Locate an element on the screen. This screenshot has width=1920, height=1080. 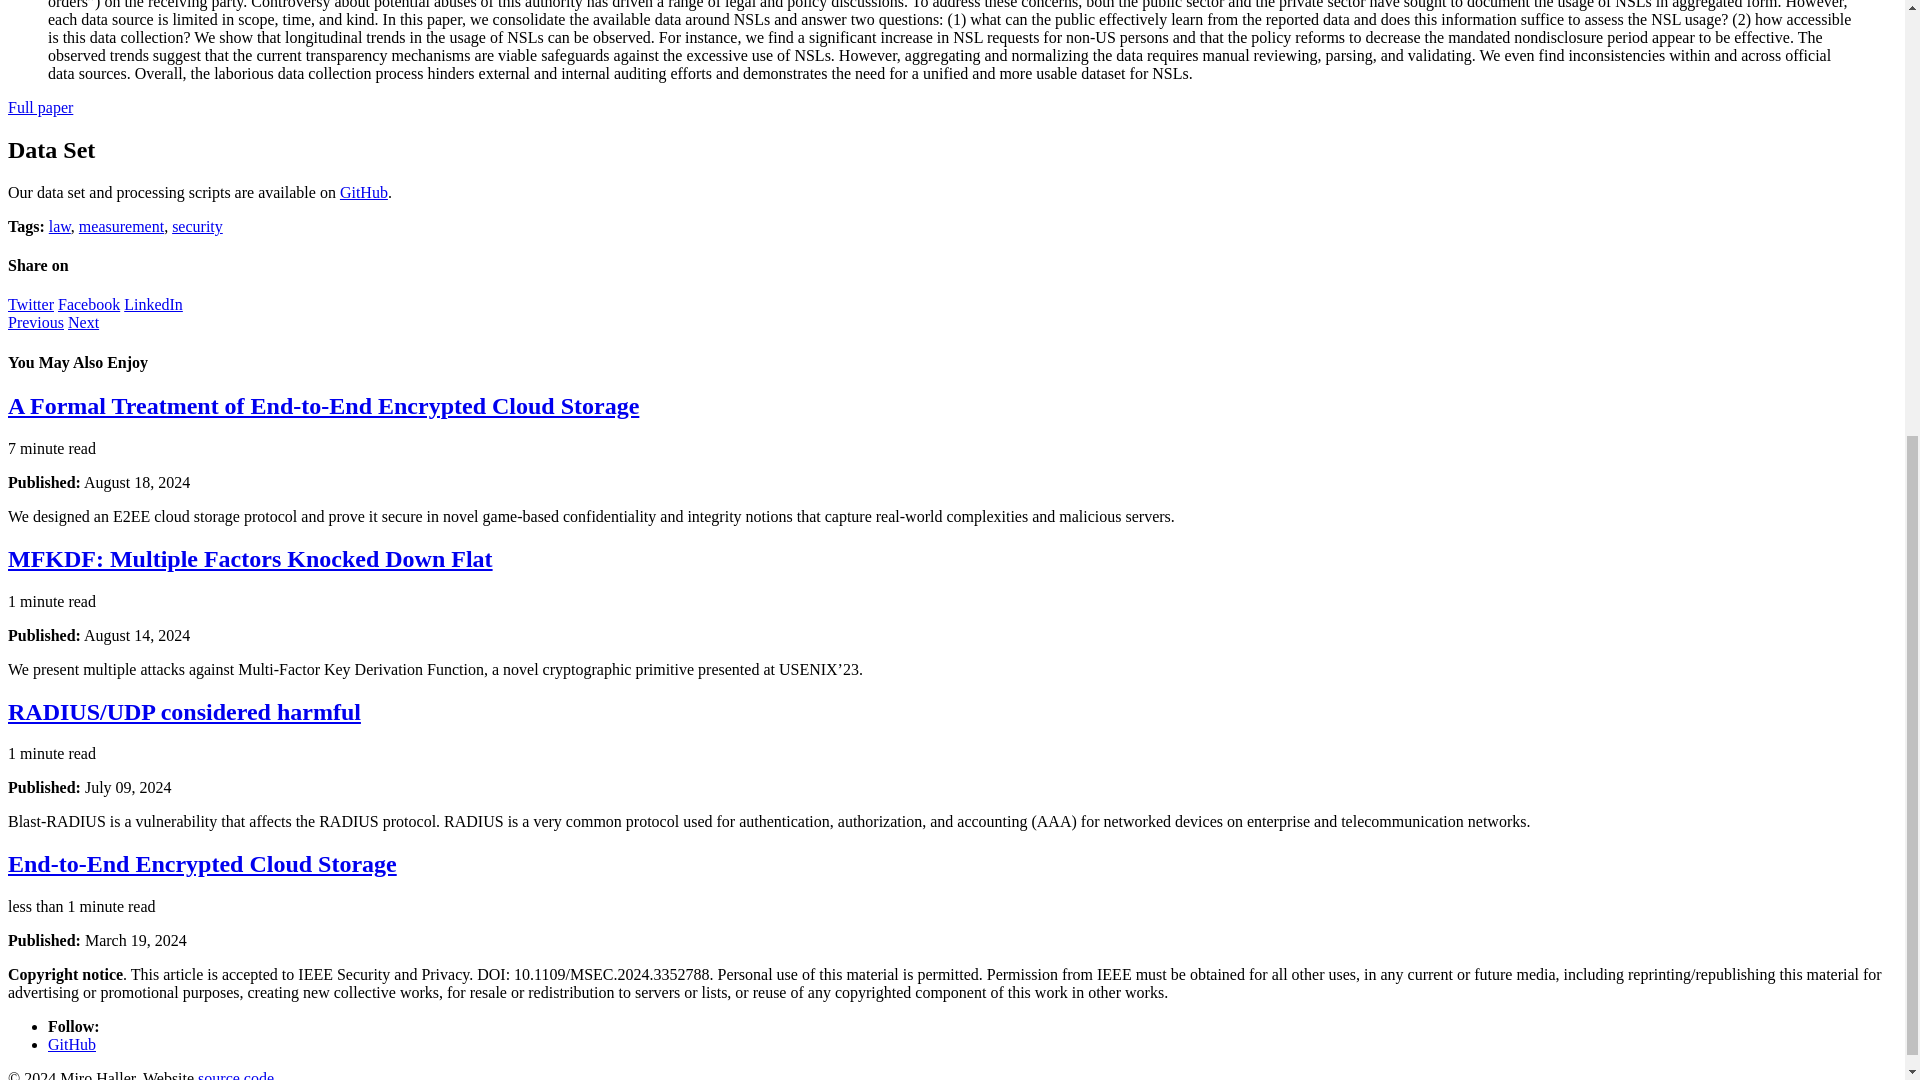
Previous is located at coordinates (35, 322).